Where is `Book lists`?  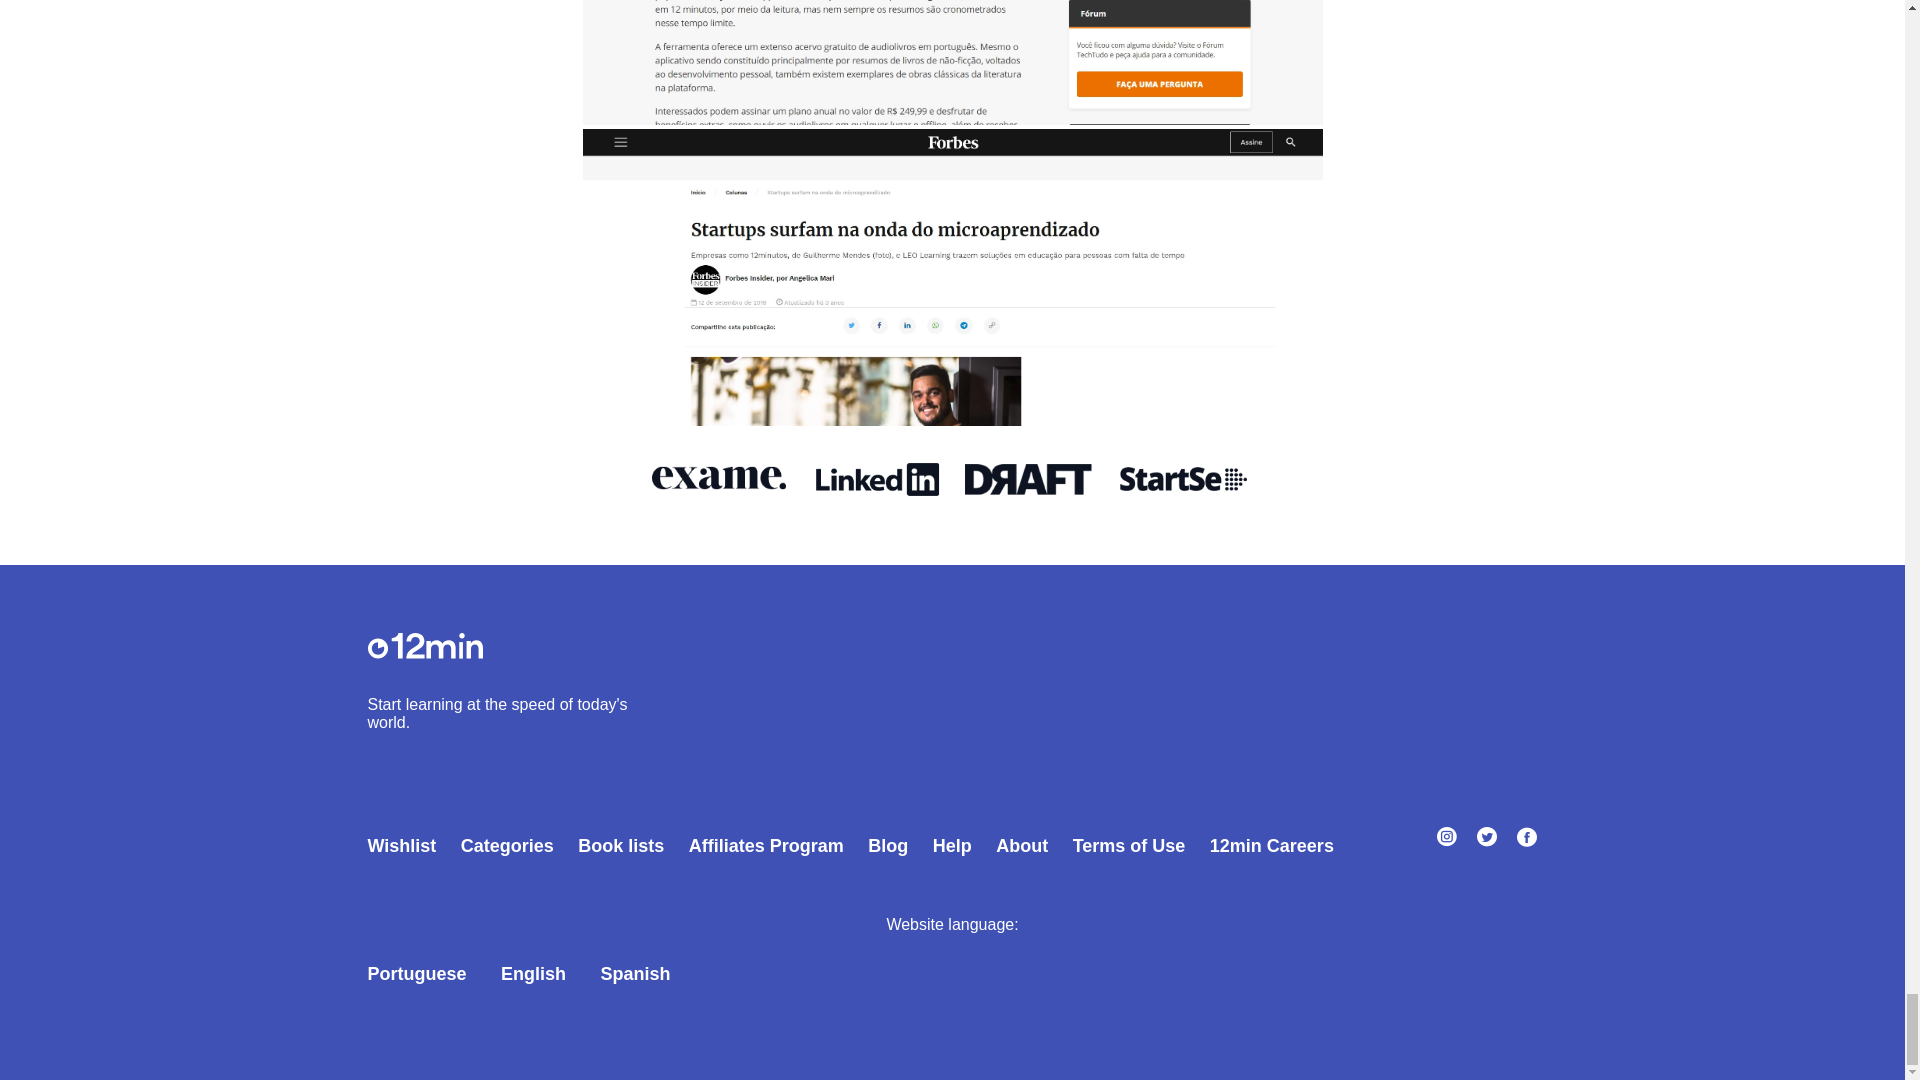 Book lists is located at coordinates (615, 846).